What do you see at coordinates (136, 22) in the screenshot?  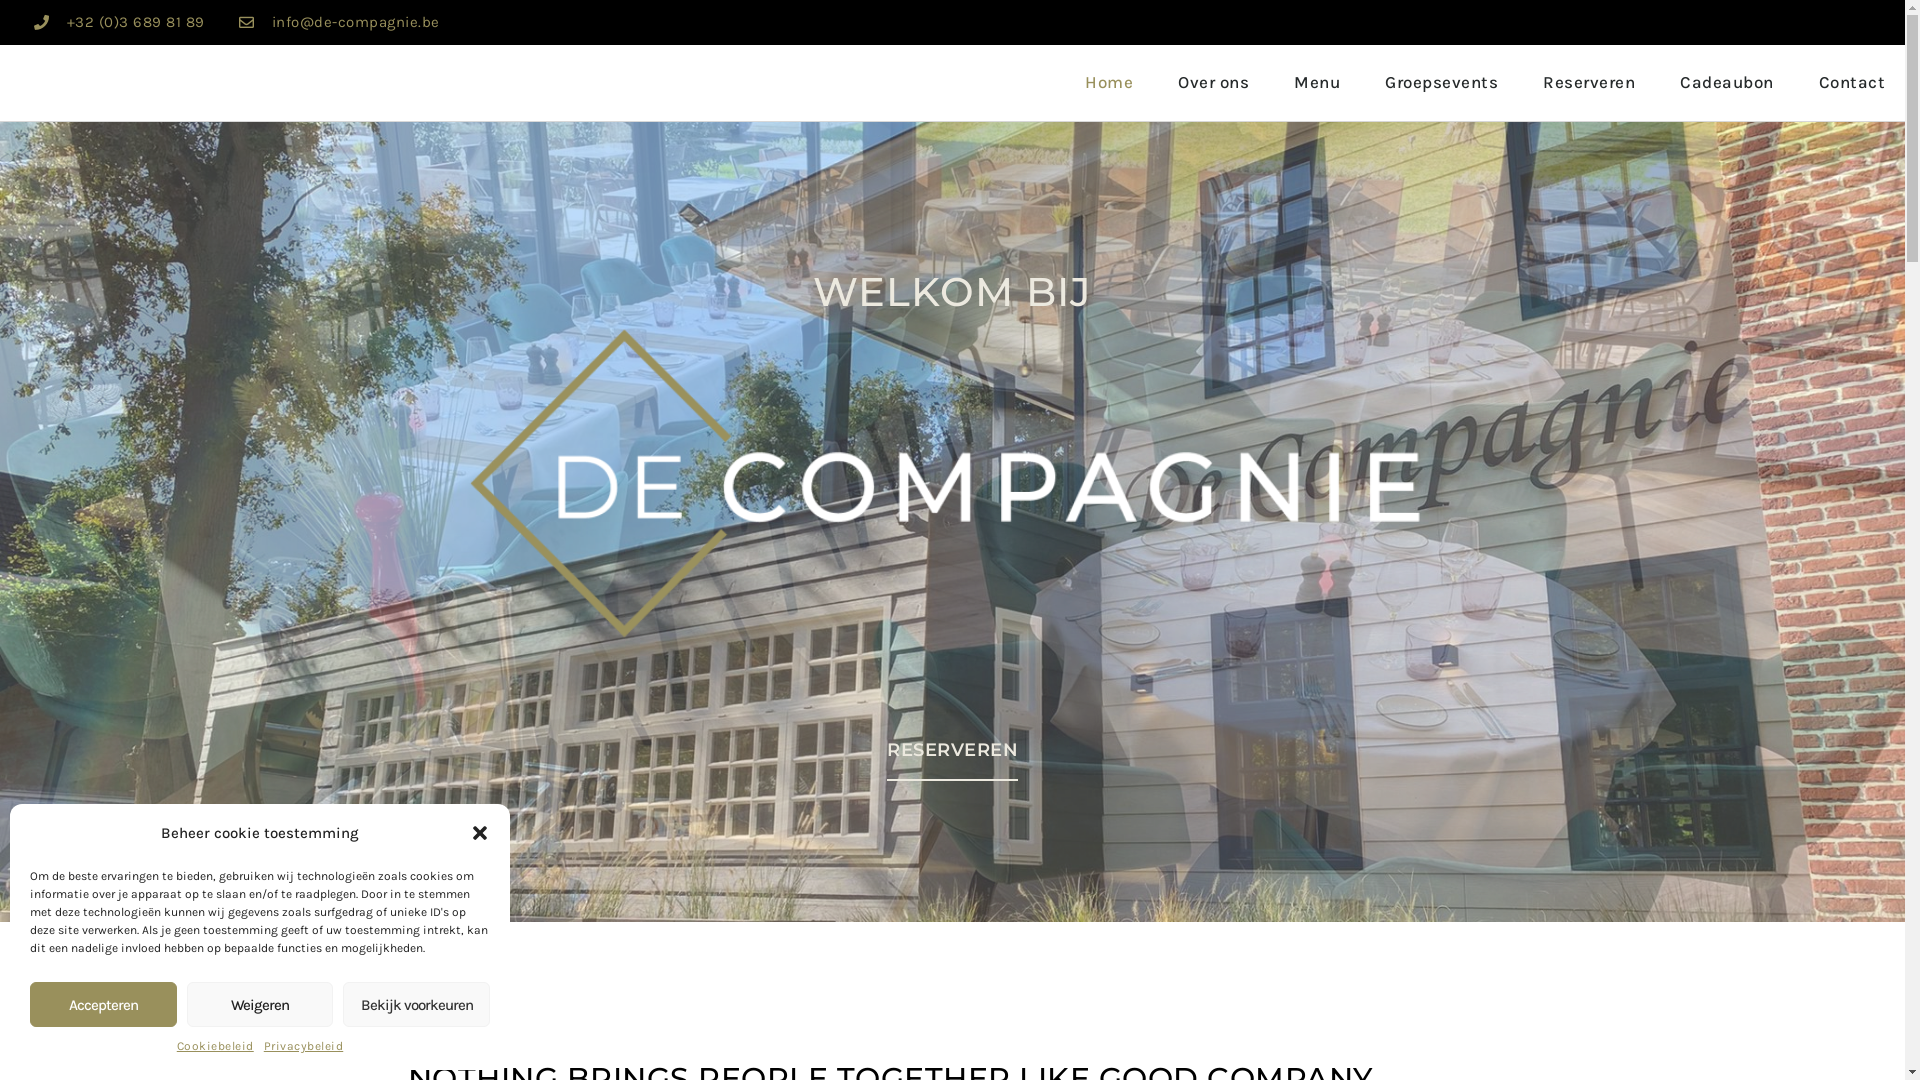 I see `+32 (0)3 689 81 89` at bounding box center [136, 22].